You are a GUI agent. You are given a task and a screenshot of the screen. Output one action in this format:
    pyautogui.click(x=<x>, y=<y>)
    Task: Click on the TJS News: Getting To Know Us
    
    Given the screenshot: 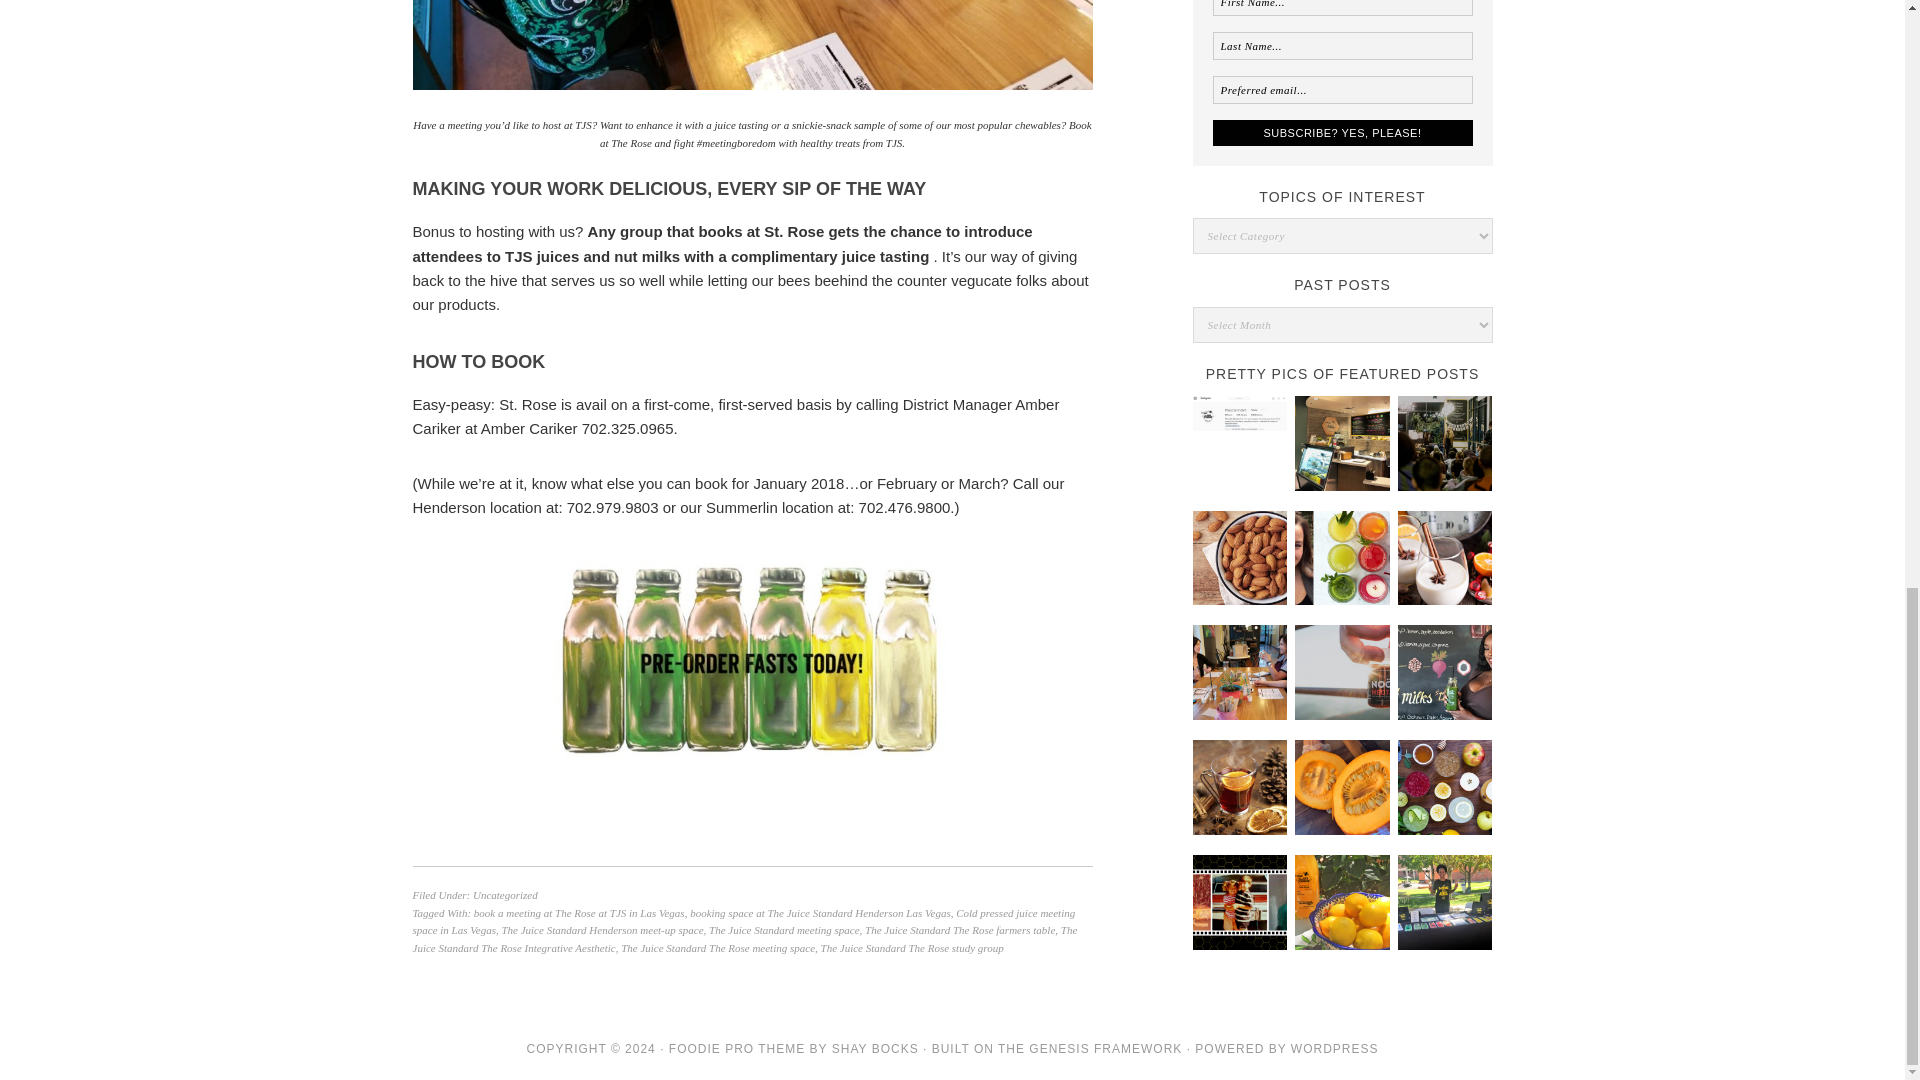 What is the action you would take?
    pyautogui.click(x=1239, y=902)
    